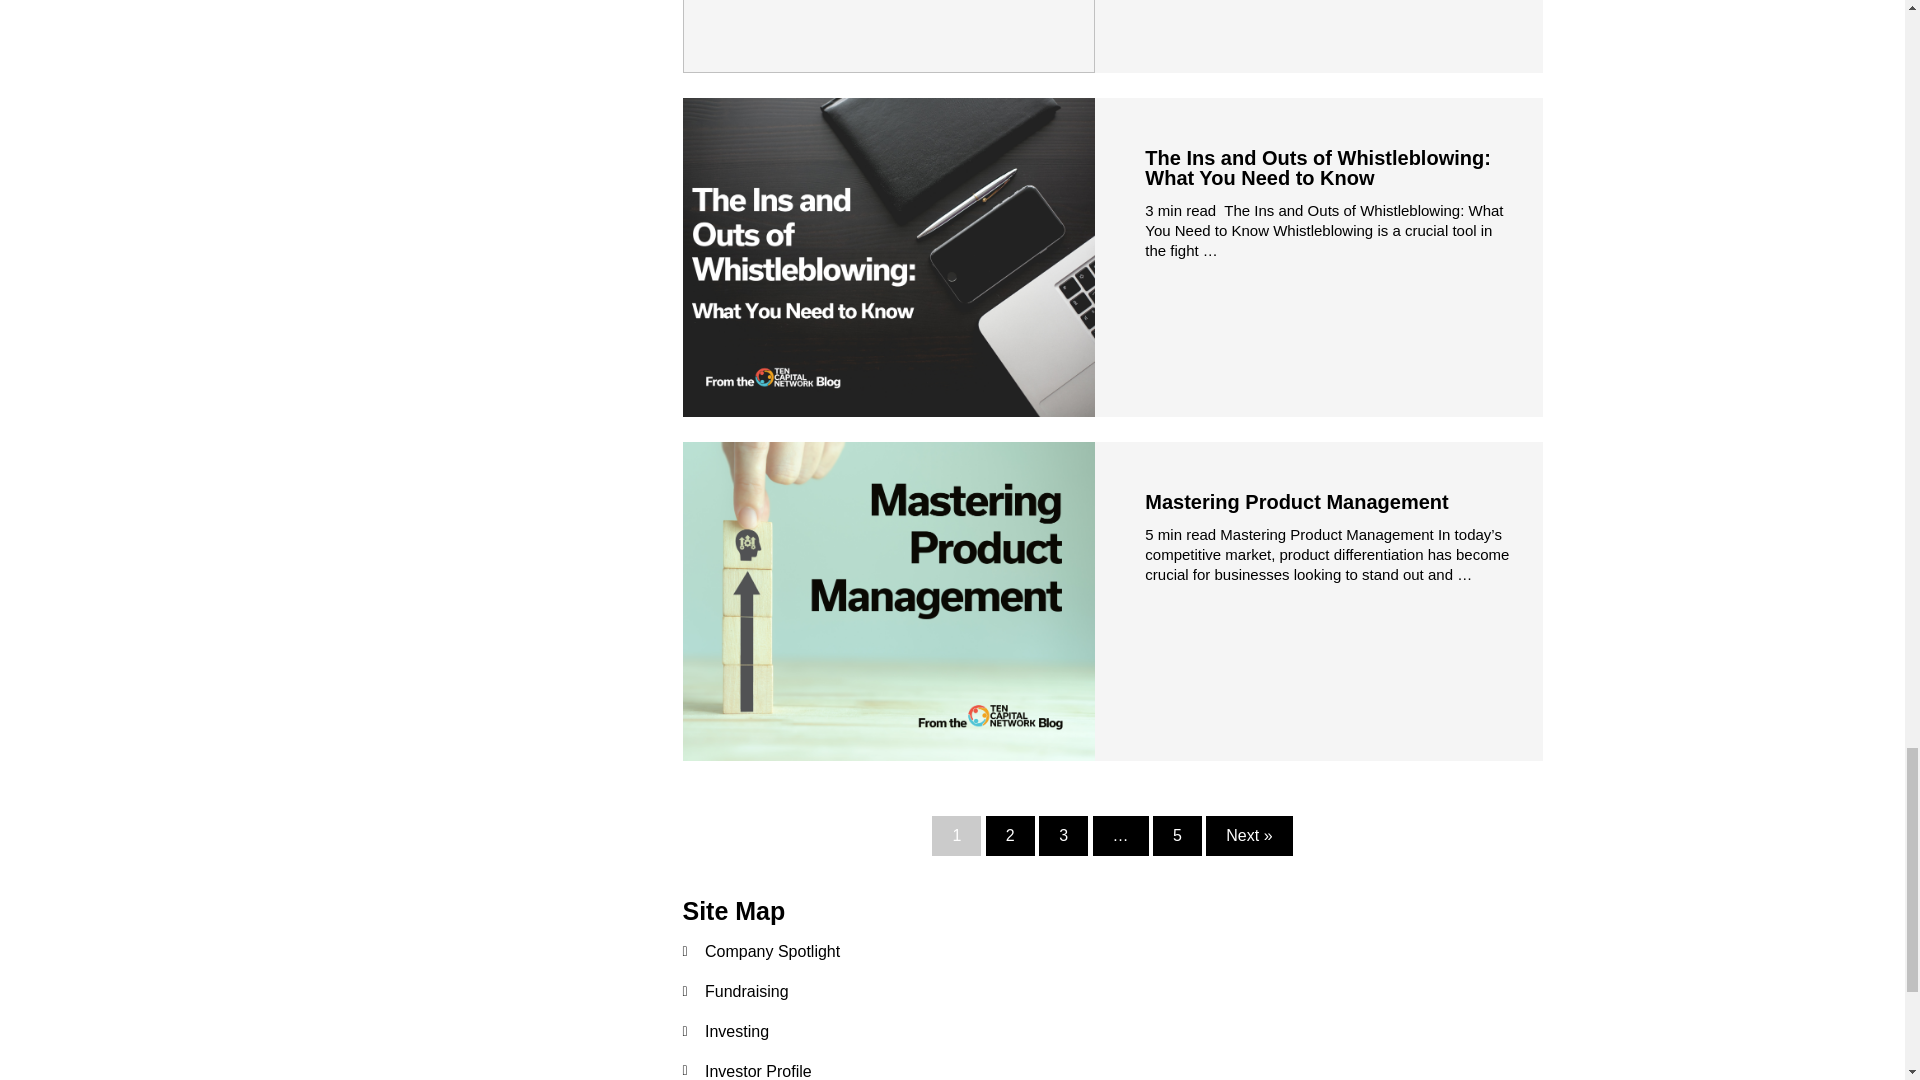 The width and height of the screenshot is (1920, 1080). Describe the element at coordinates (1063, 836) in the screenshot. I see `3` at that location.